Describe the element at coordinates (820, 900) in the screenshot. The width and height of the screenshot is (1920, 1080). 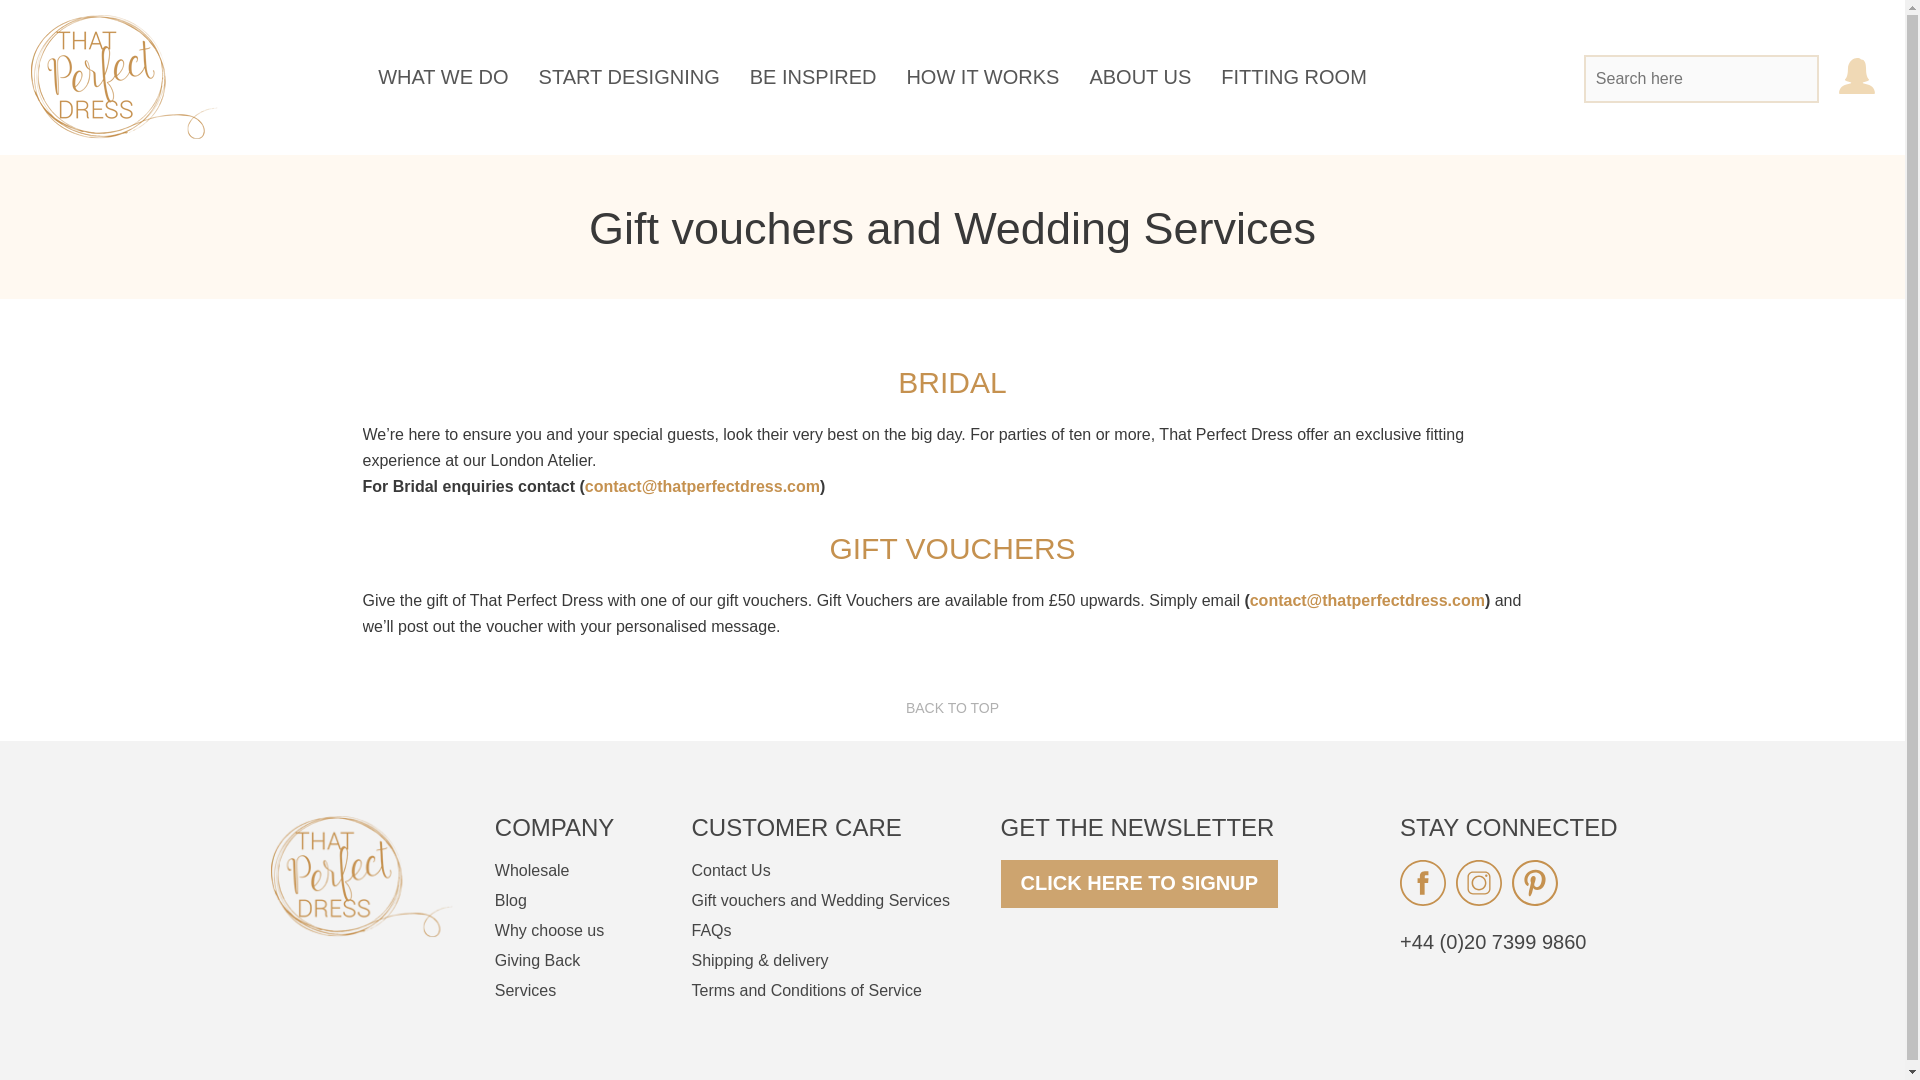
I see `Gift vouchers and Wedding Services` at that location.